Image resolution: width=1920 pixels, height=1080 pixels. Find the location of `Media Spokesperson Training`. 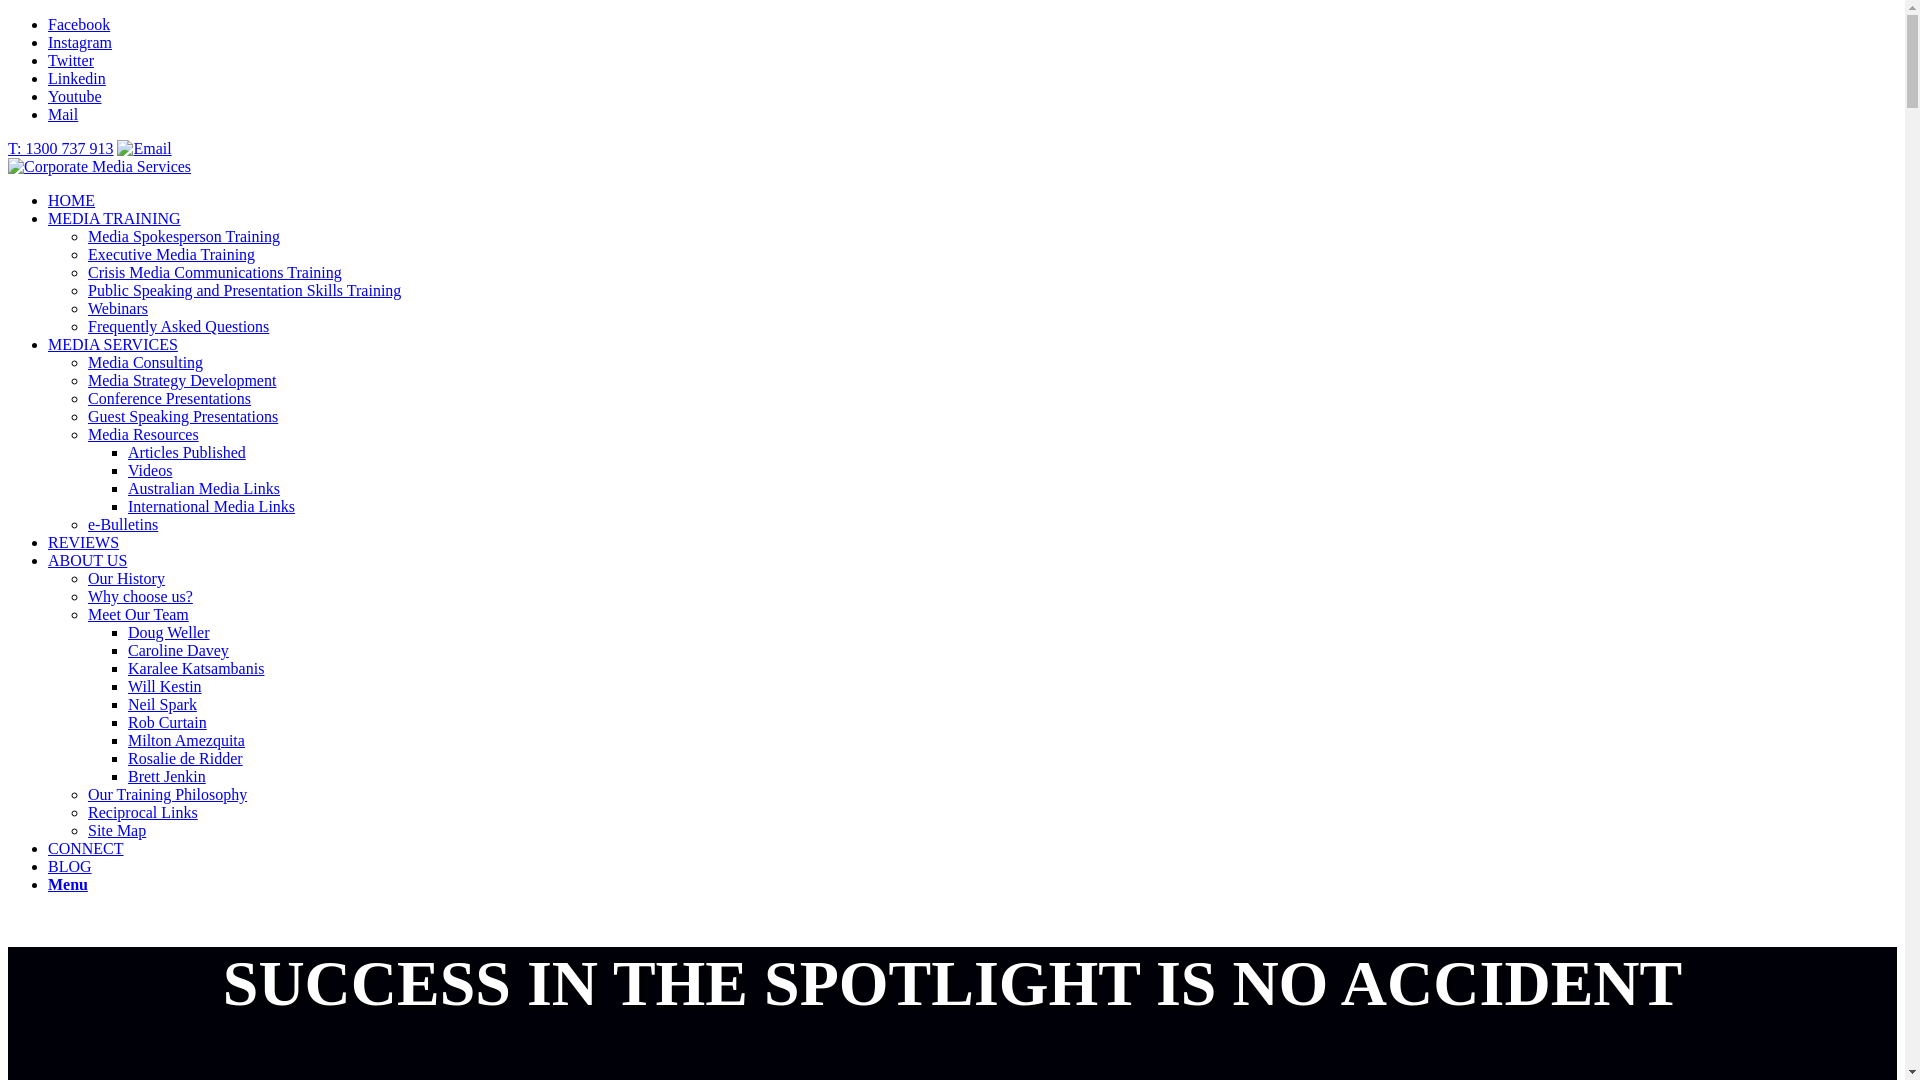

Media Spokesperson Training is located at coordinates (184, 236).